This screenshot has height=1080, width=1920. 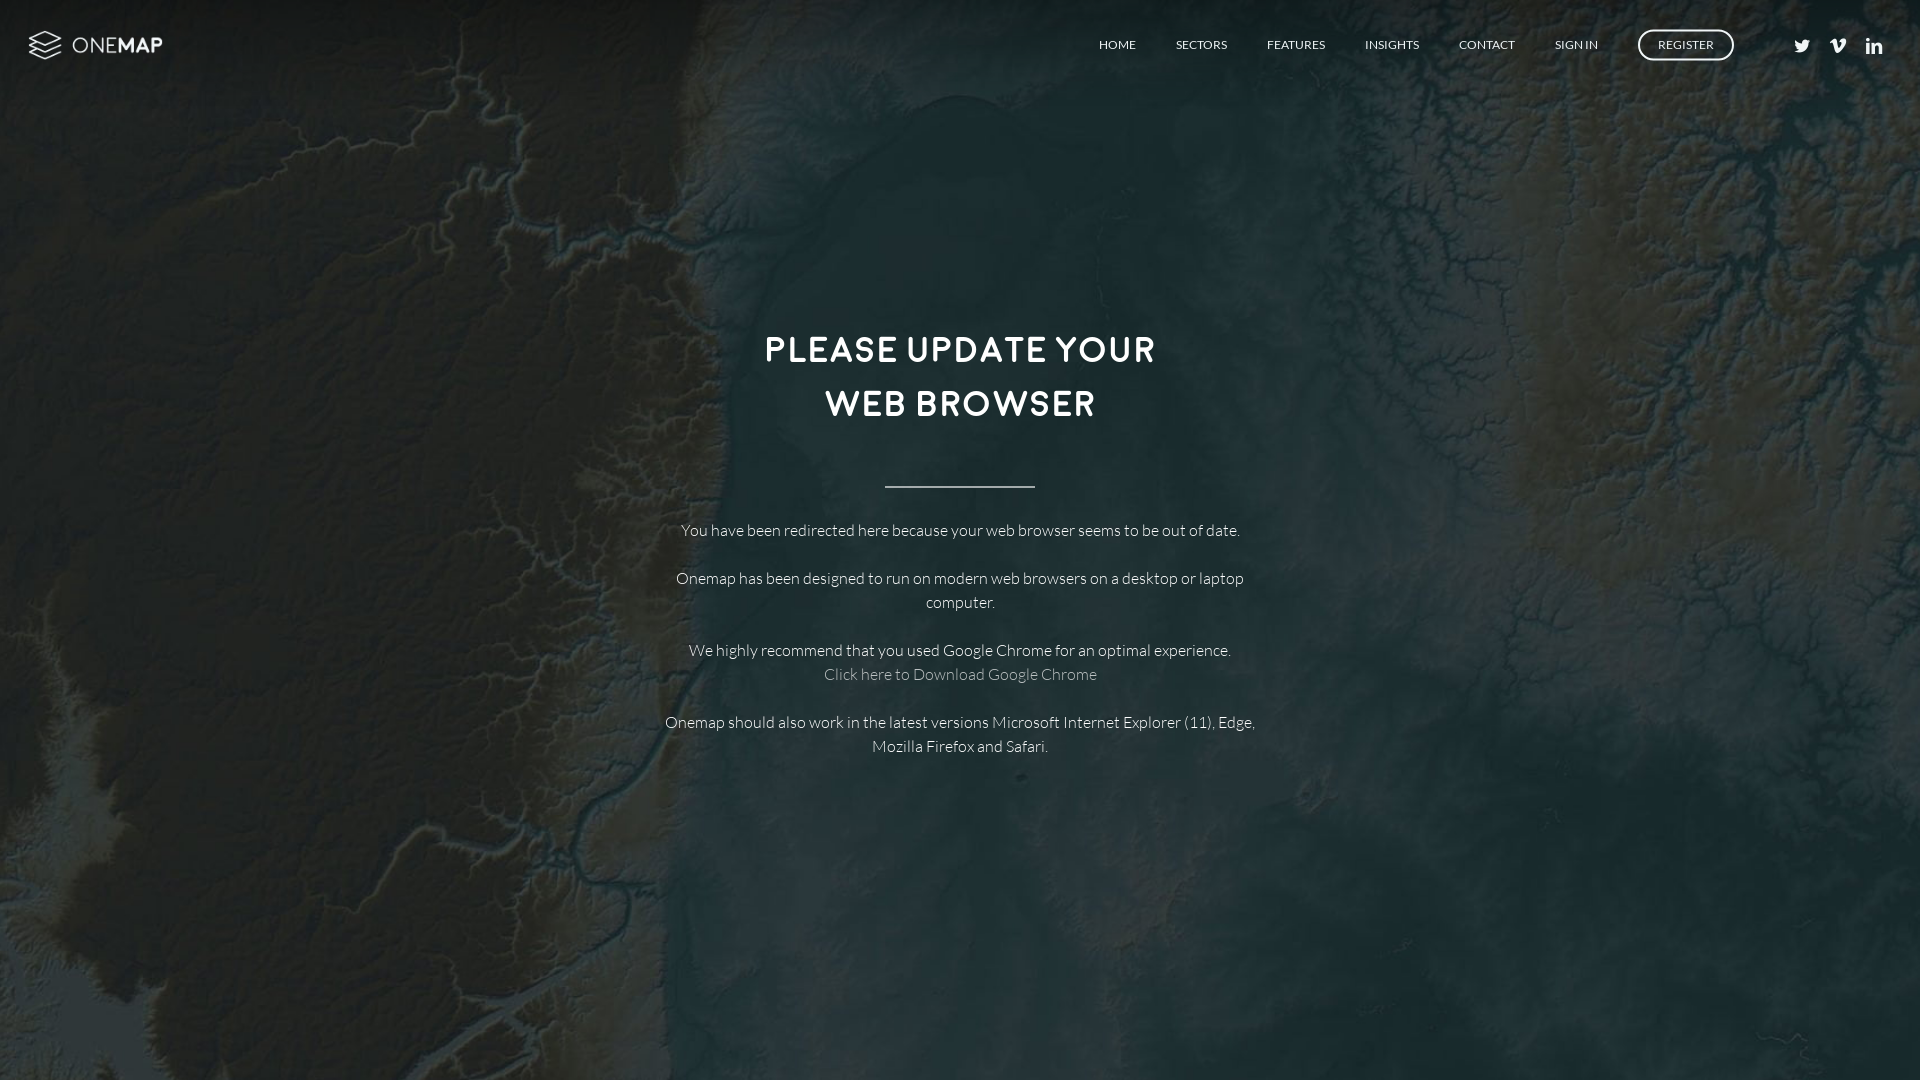 What do you see at coordinates (1202, 44) in the screenshot?
I see `SECTORS` at bounding box center [1202, 44].